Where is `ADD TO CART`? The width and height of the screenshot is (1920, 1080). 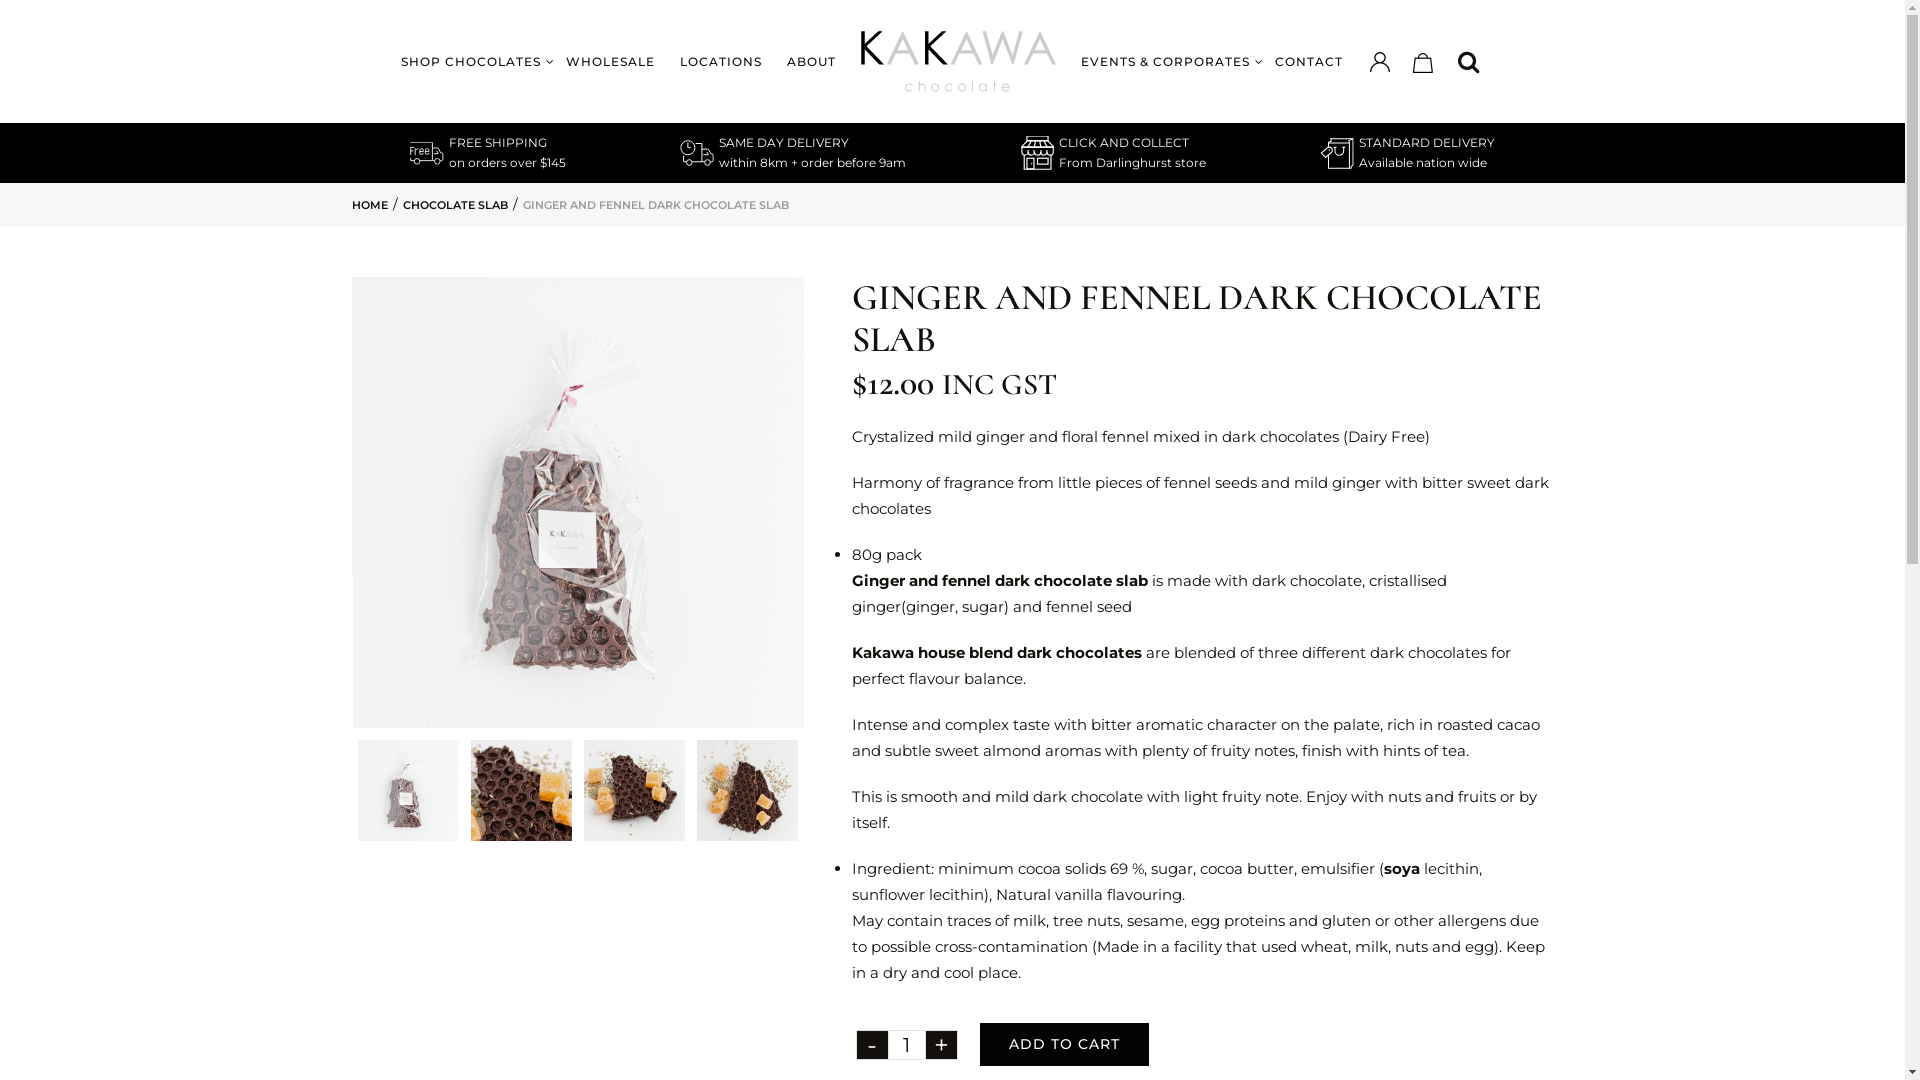
ADD TO CART is located at coordinates (1064, 1044).